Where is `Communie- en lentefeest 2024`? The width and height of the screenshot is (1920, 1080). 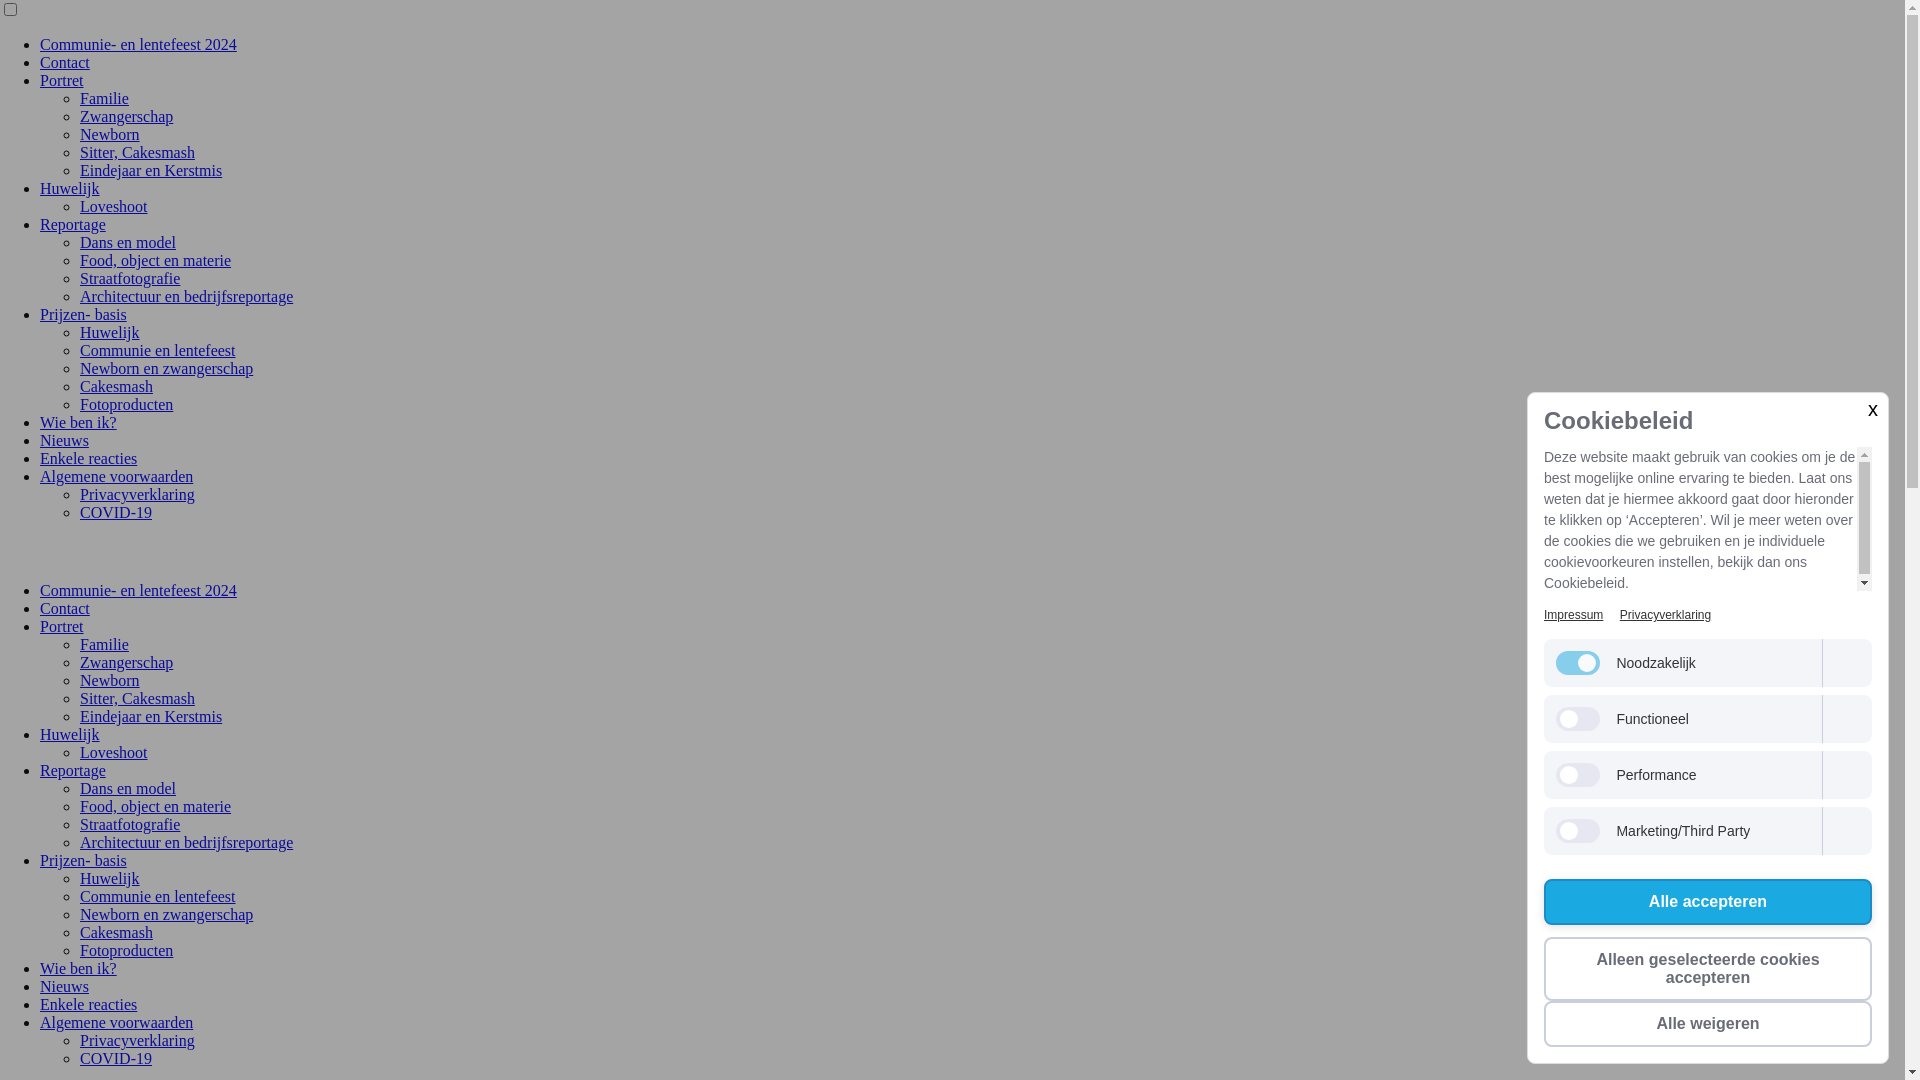 Communie- en lentefeest 2024 is located at coordinates (138, 44).